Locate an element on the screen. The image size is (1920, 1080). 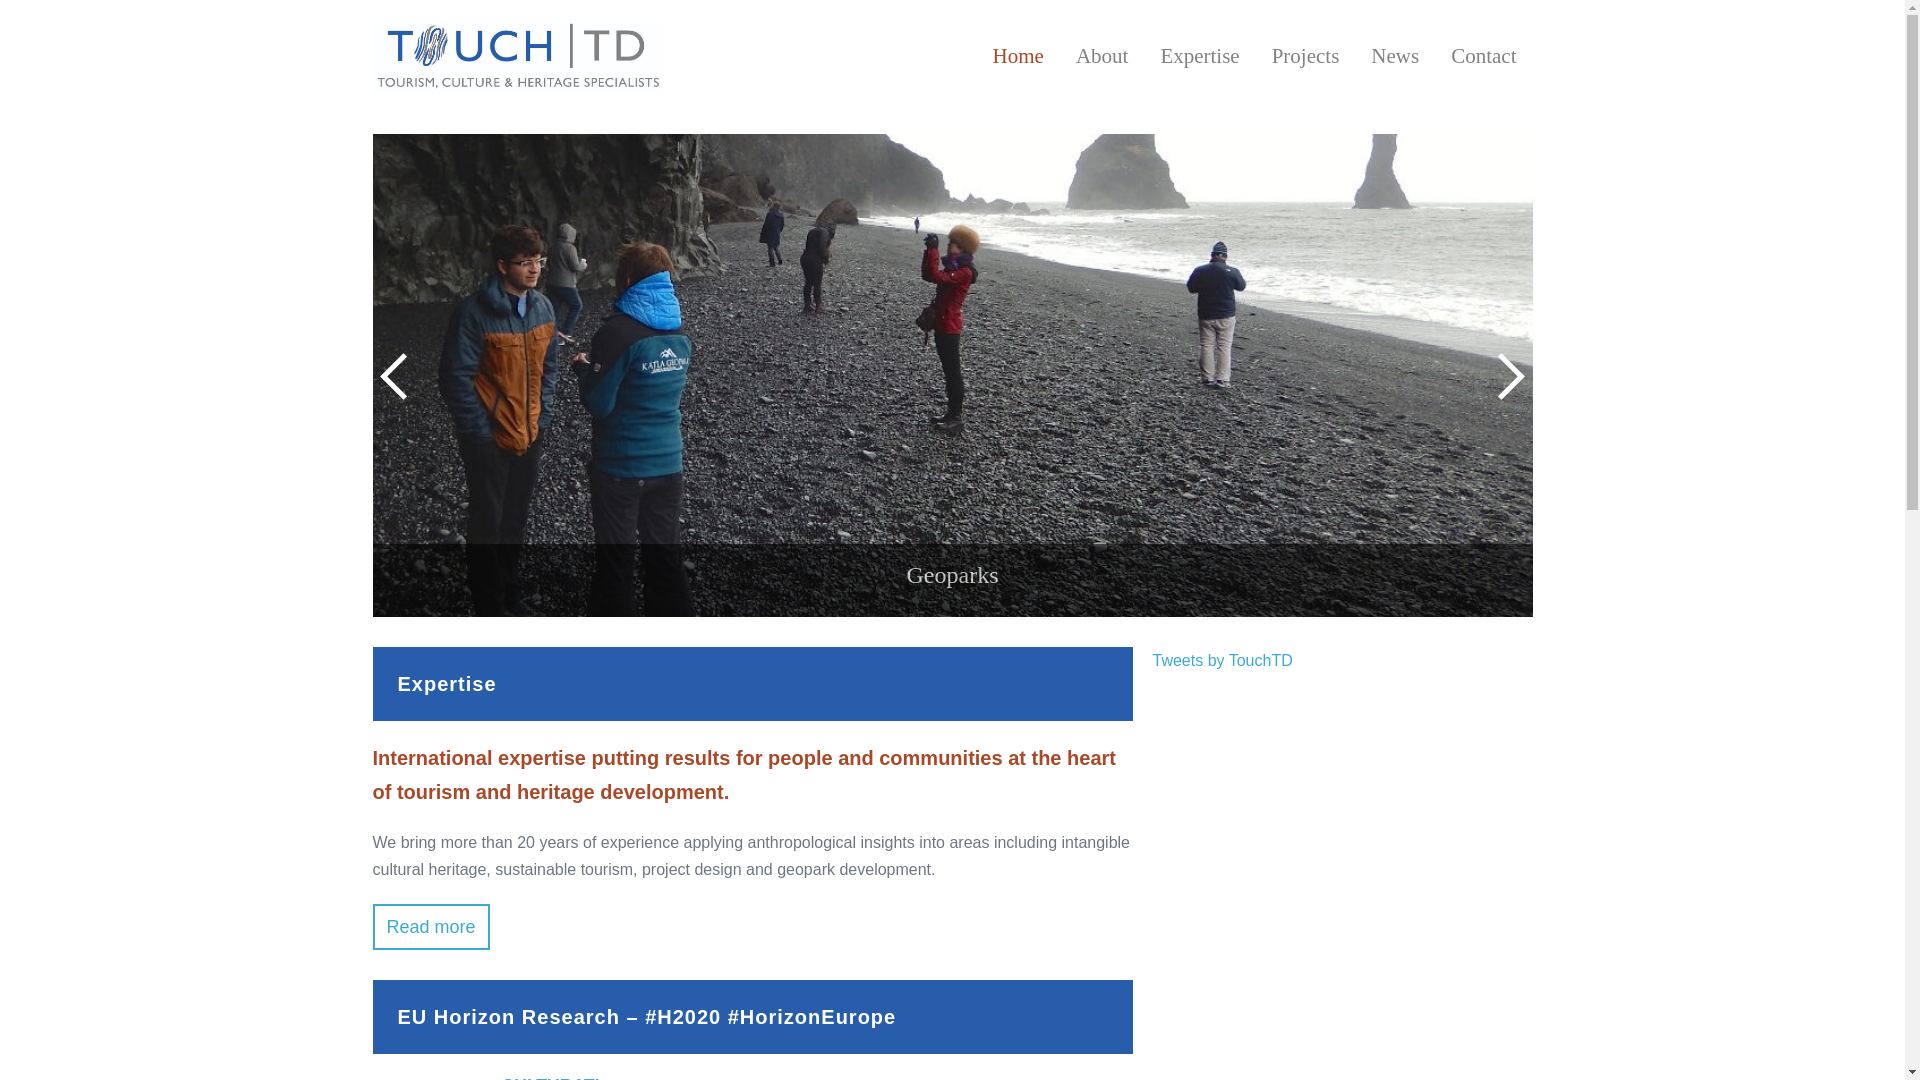
Touch TD is located at coordinates (517, 56).